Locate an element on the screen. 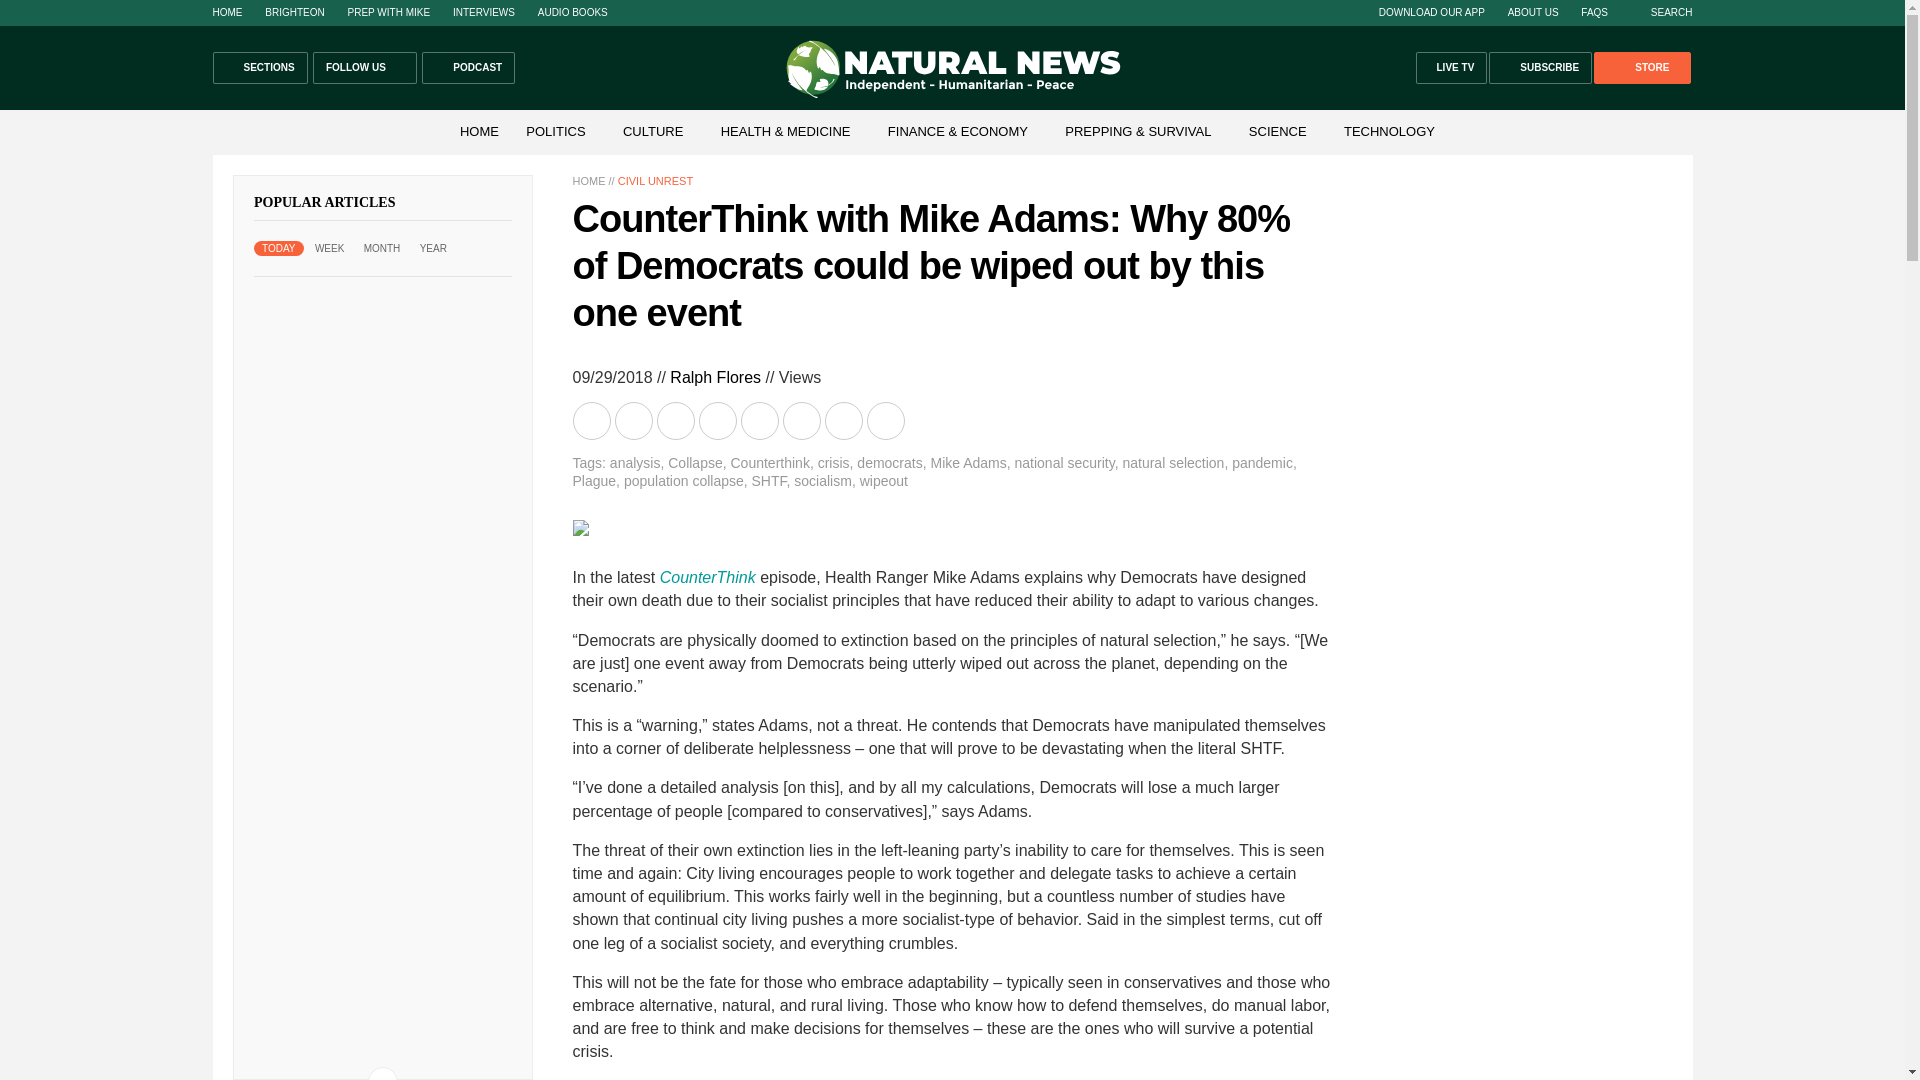 Image resolution: width=1920 pixels, height=1080 pixels. Share on Twitter is located at coordinates (677, 420).